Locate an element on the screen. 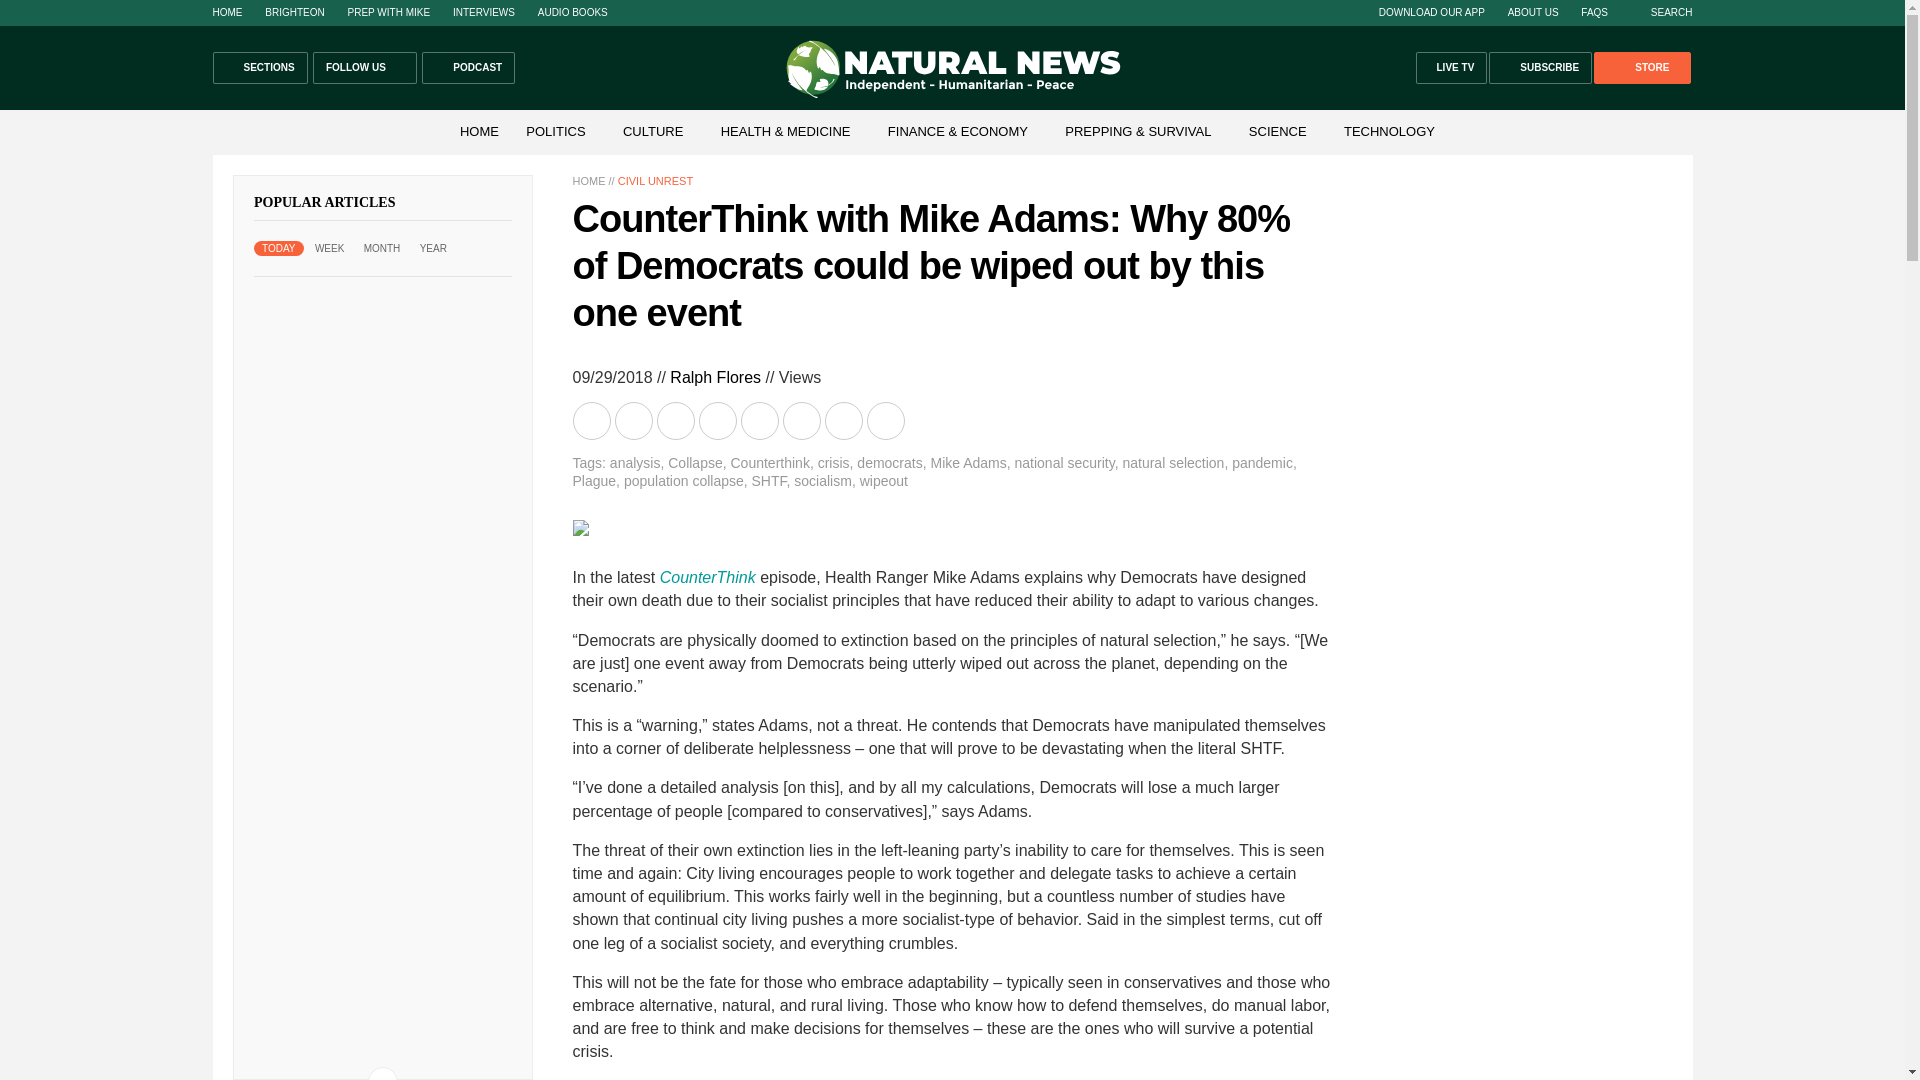 Image resolution: width=1920 pixels, height=1080 pixels. Share on Twitter is located at coordinates (677, 420).